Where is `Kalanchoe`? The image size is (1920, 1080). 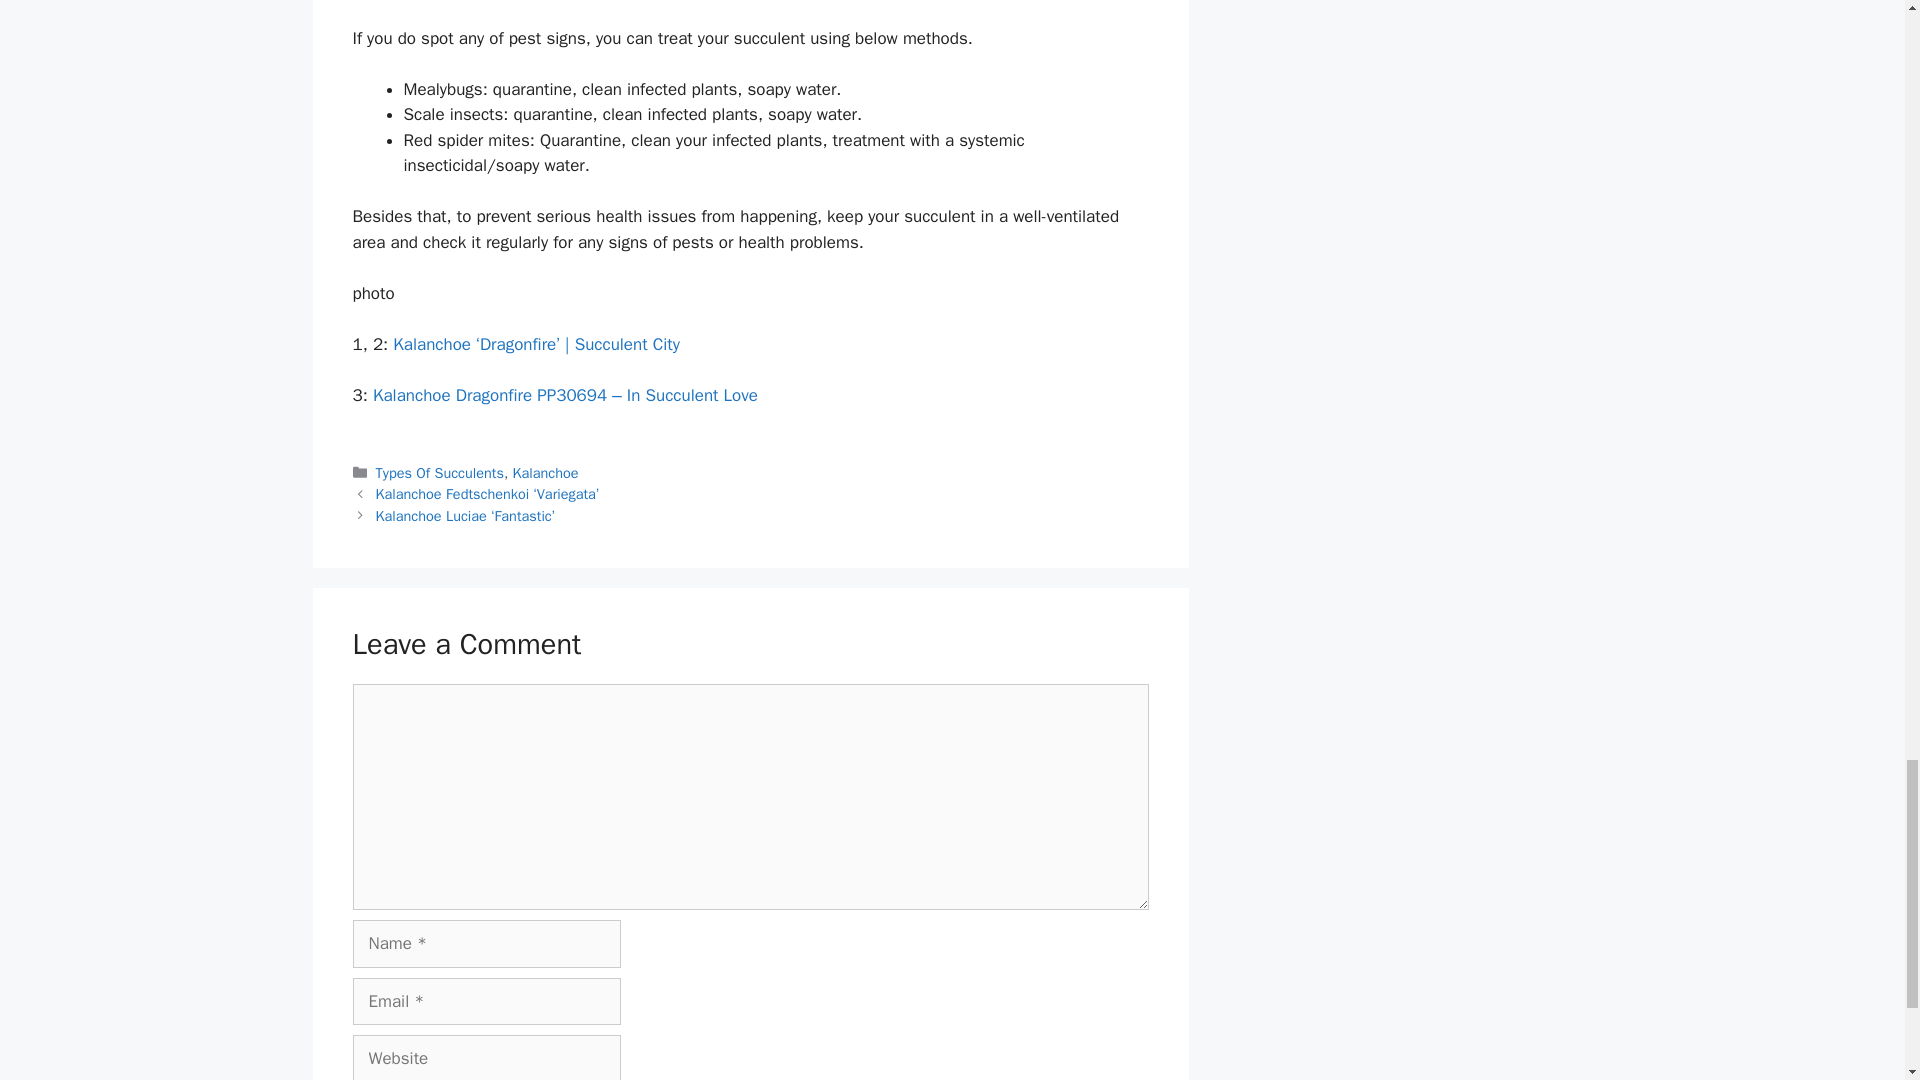 Kalanchoe is located at coordinates (546, 472).